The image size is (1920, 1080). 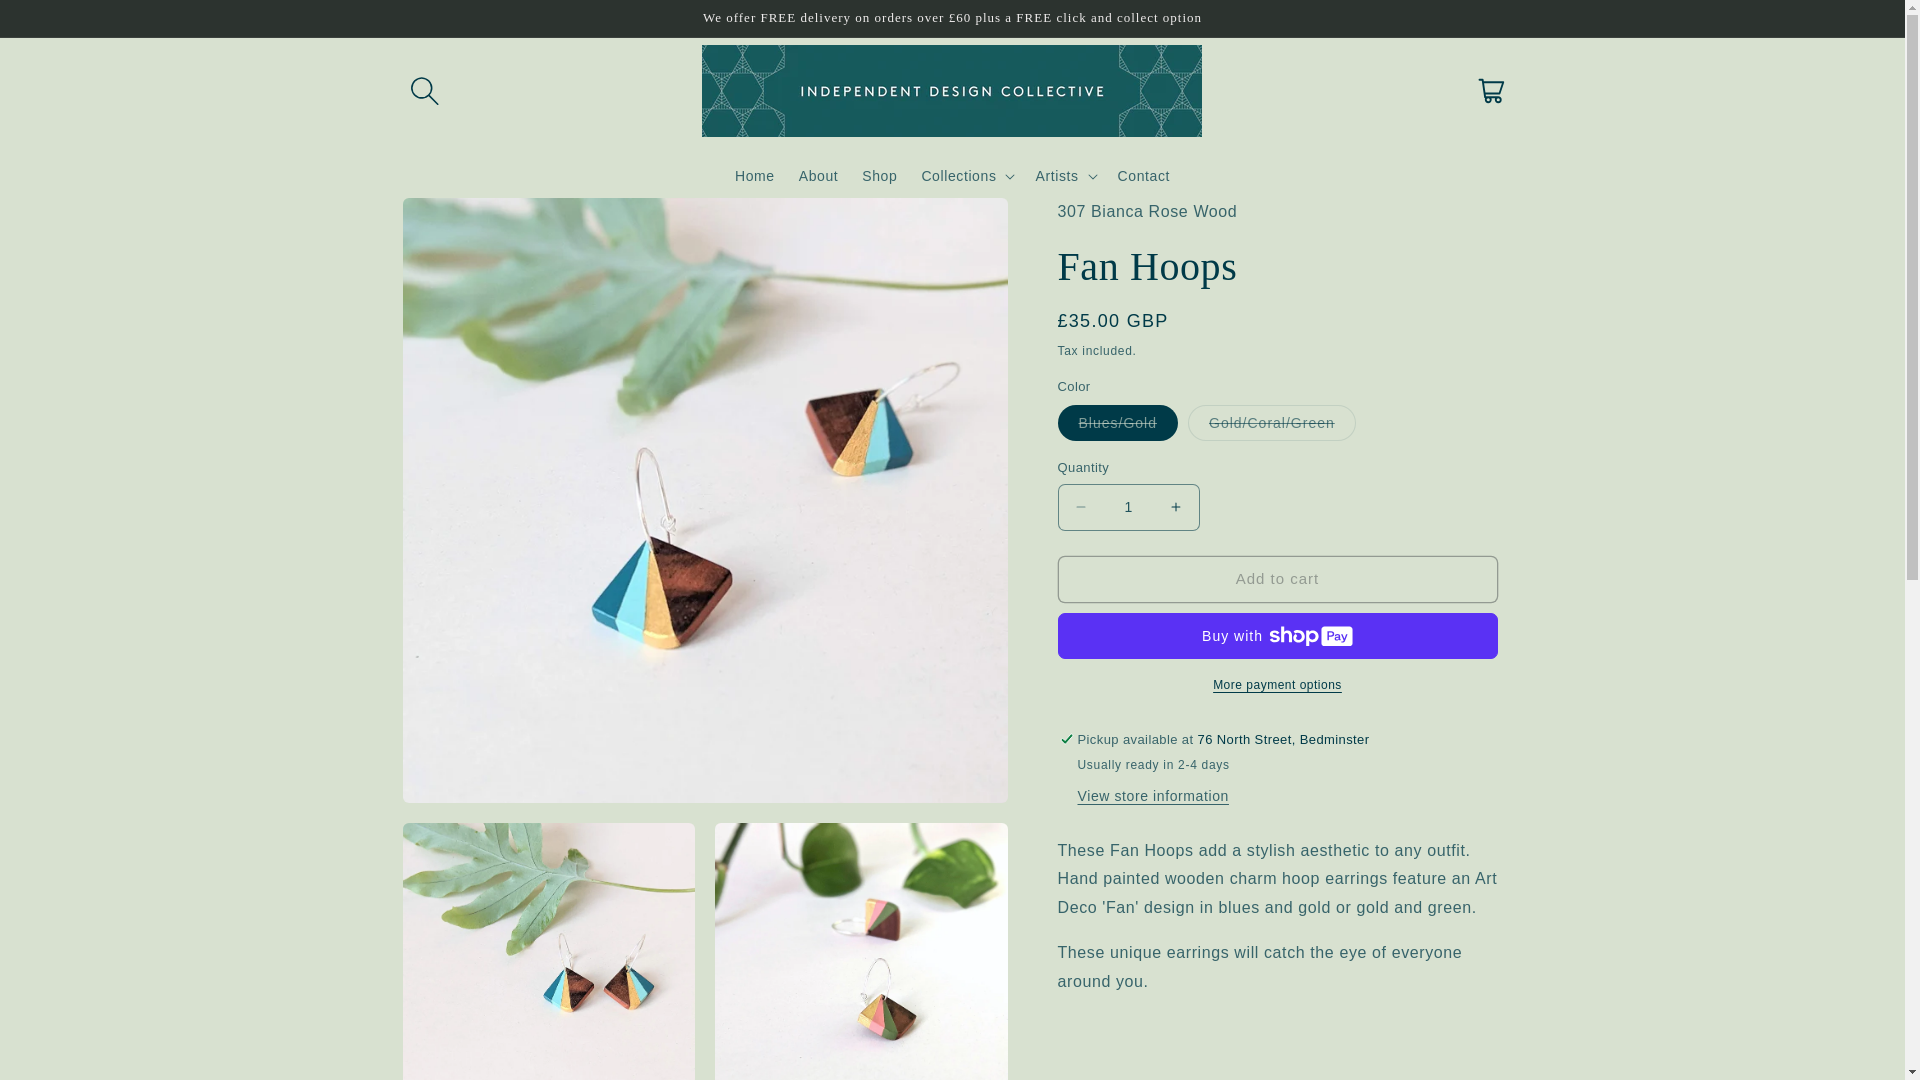 What do you see at coordinates (60, 23) in the screenshot?
I see `Skip to content` at bounding box center [60, 23].